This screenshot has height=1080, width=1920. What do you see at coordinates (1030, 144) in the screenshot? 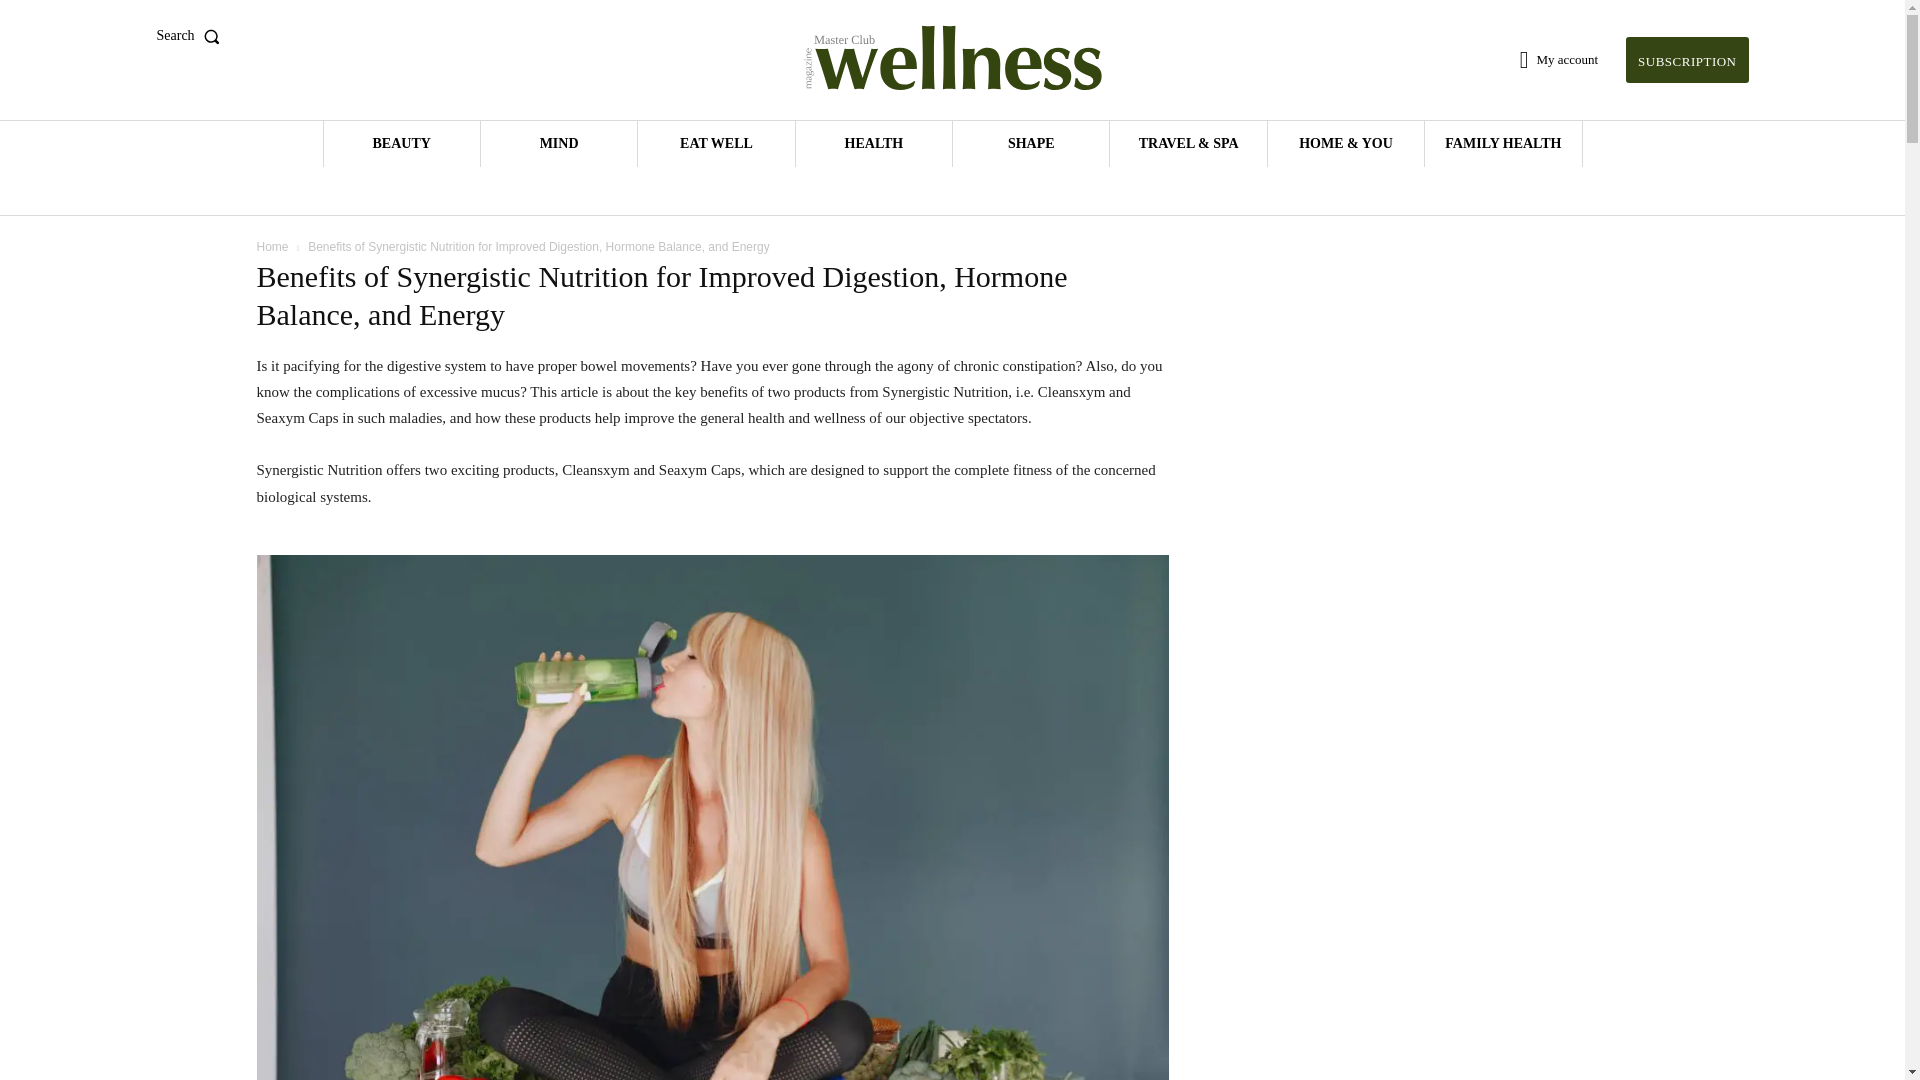
I see `SHAPE` at bounding box center [1030, 144].